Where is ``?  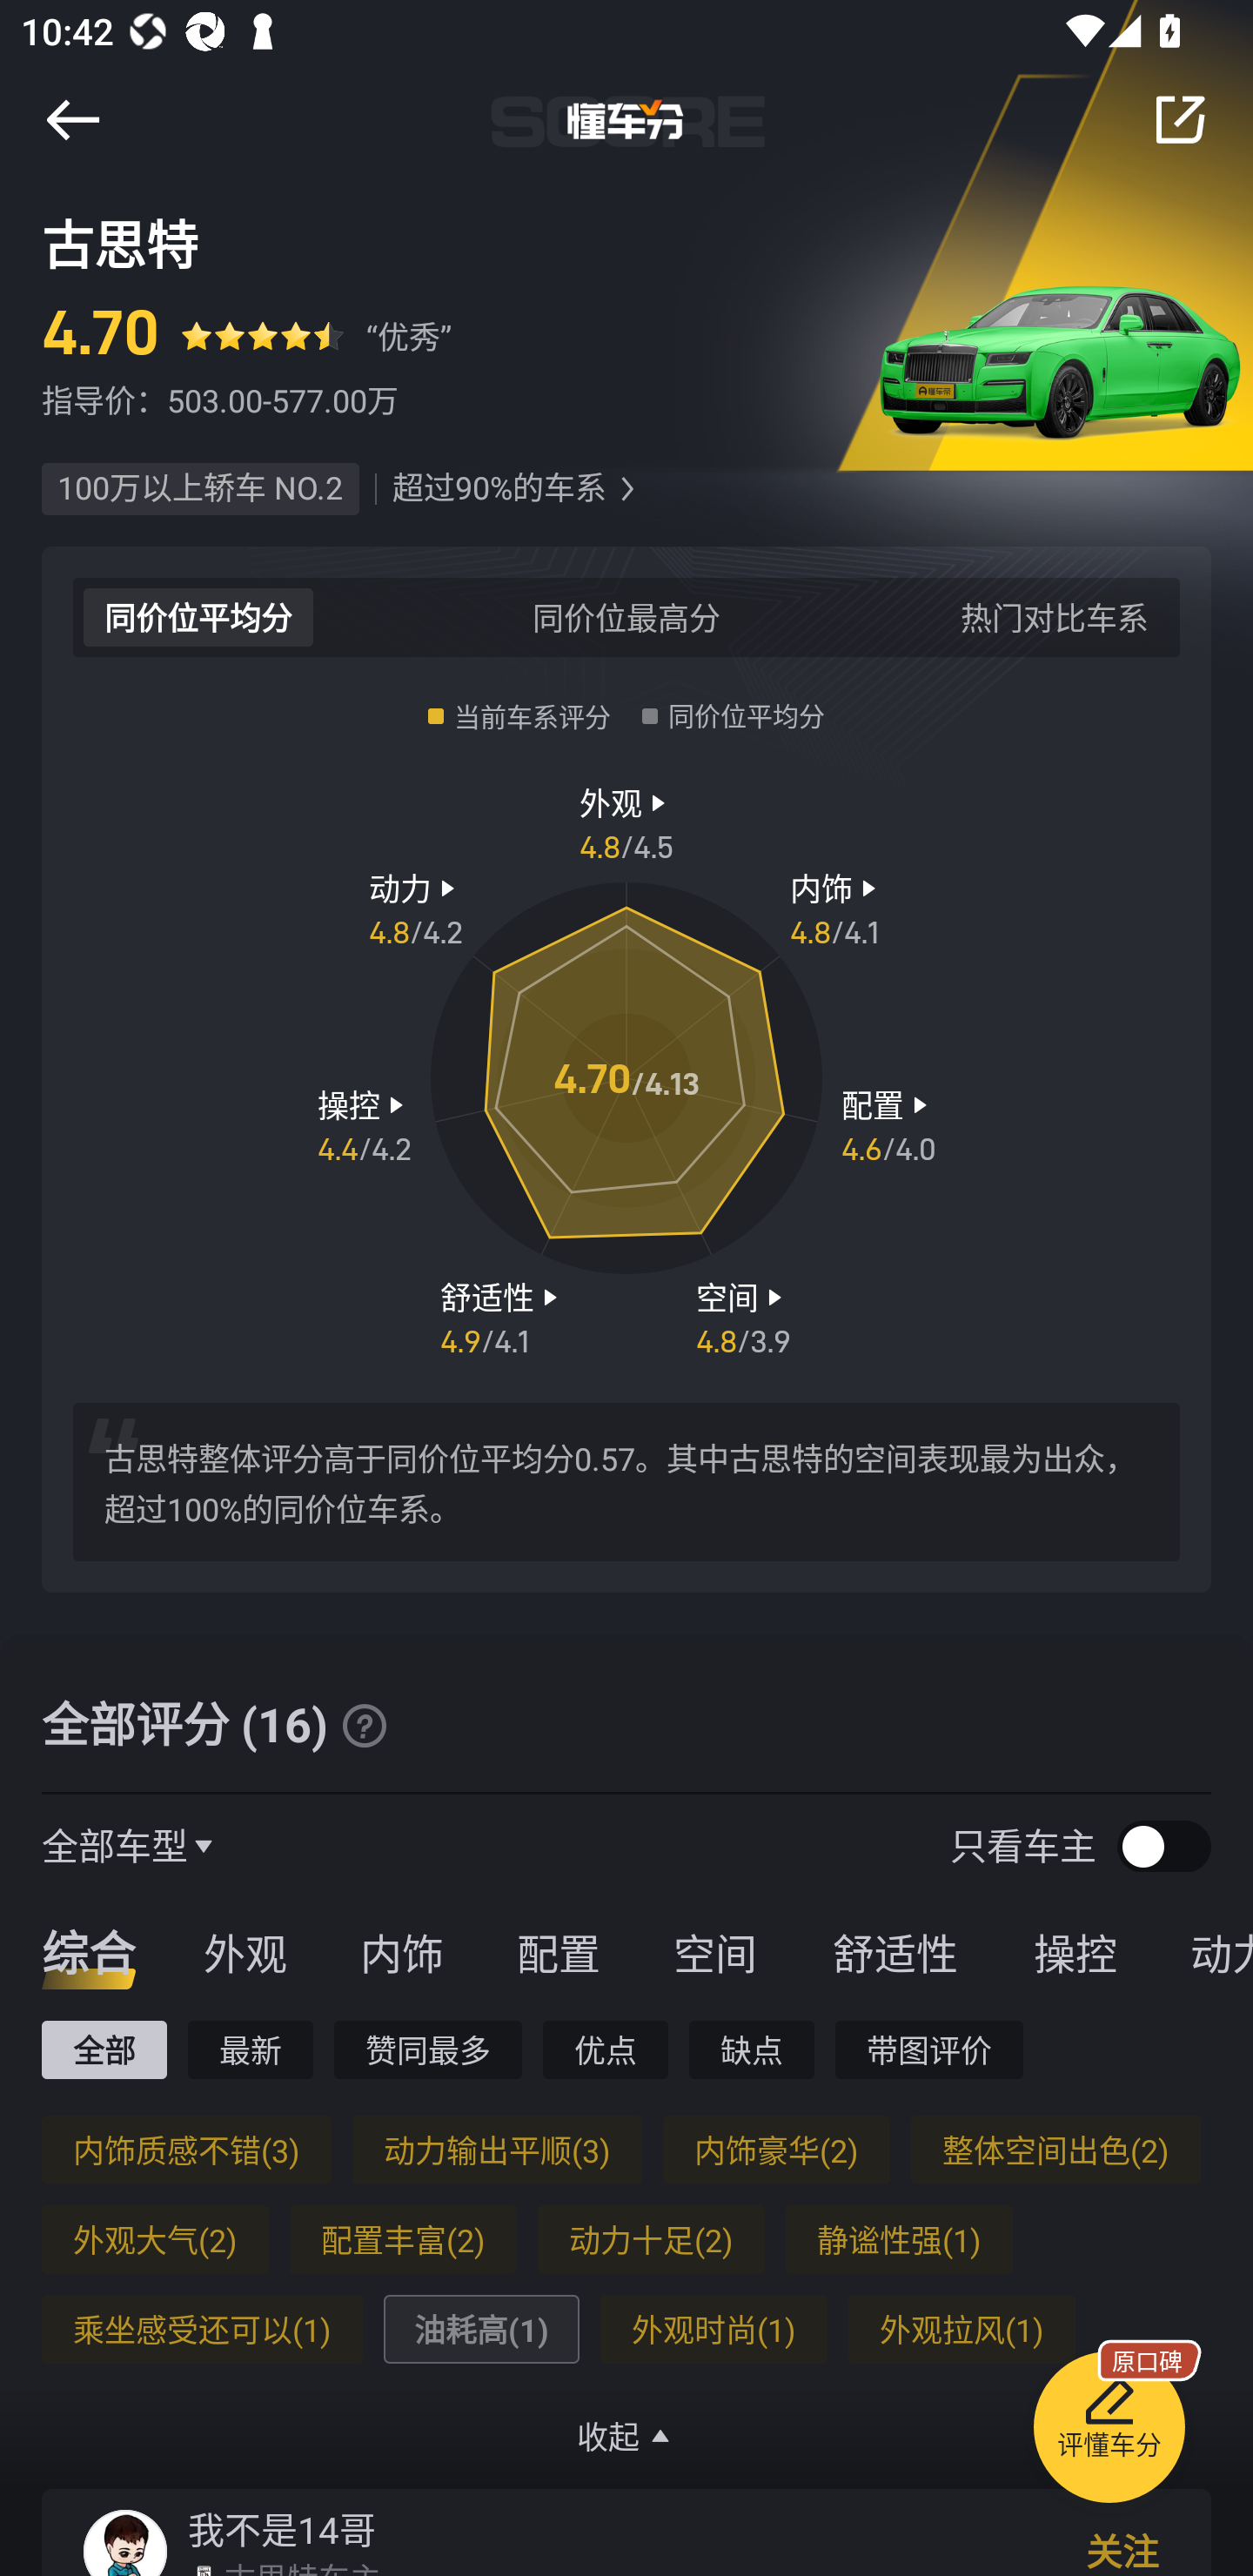
 is located at coordinates (1180, 119).